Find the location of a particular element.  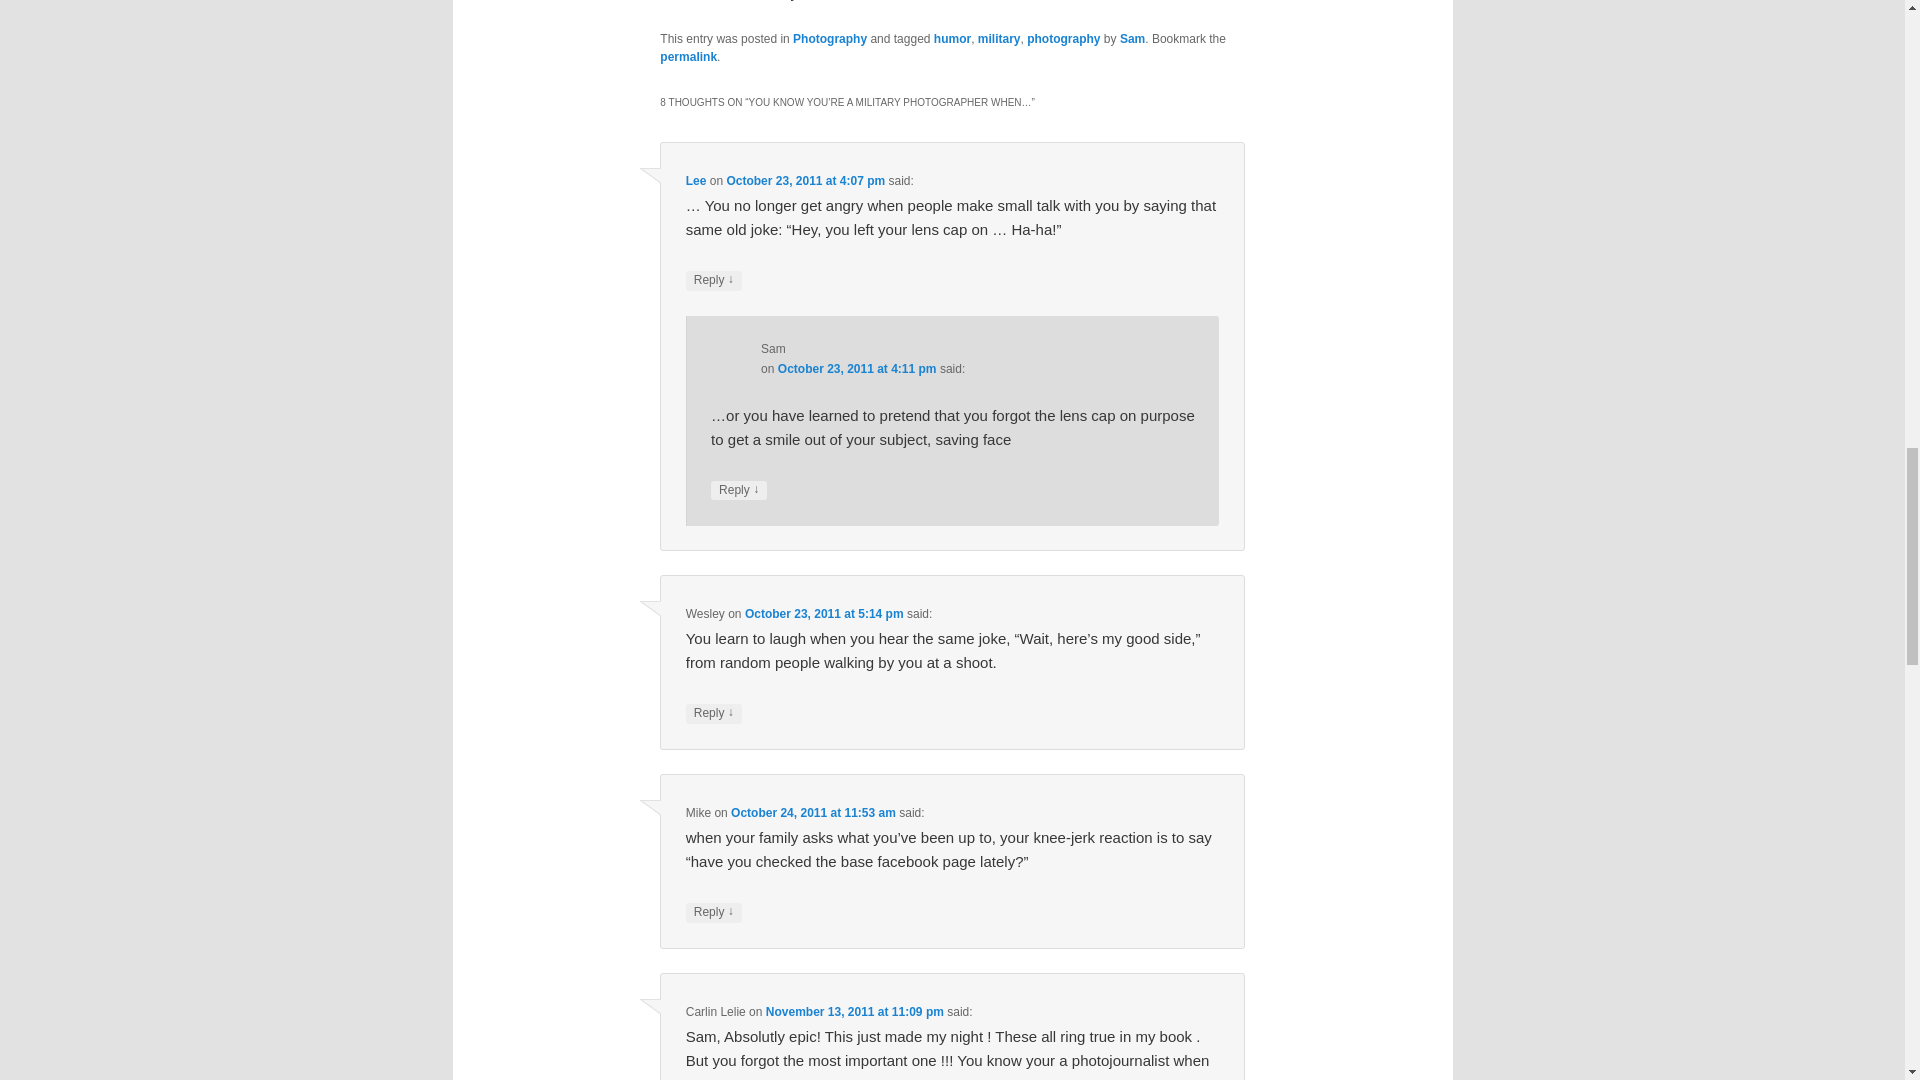

October 23, 2011 at 4:07 pm is located at coordinates (805, 180).